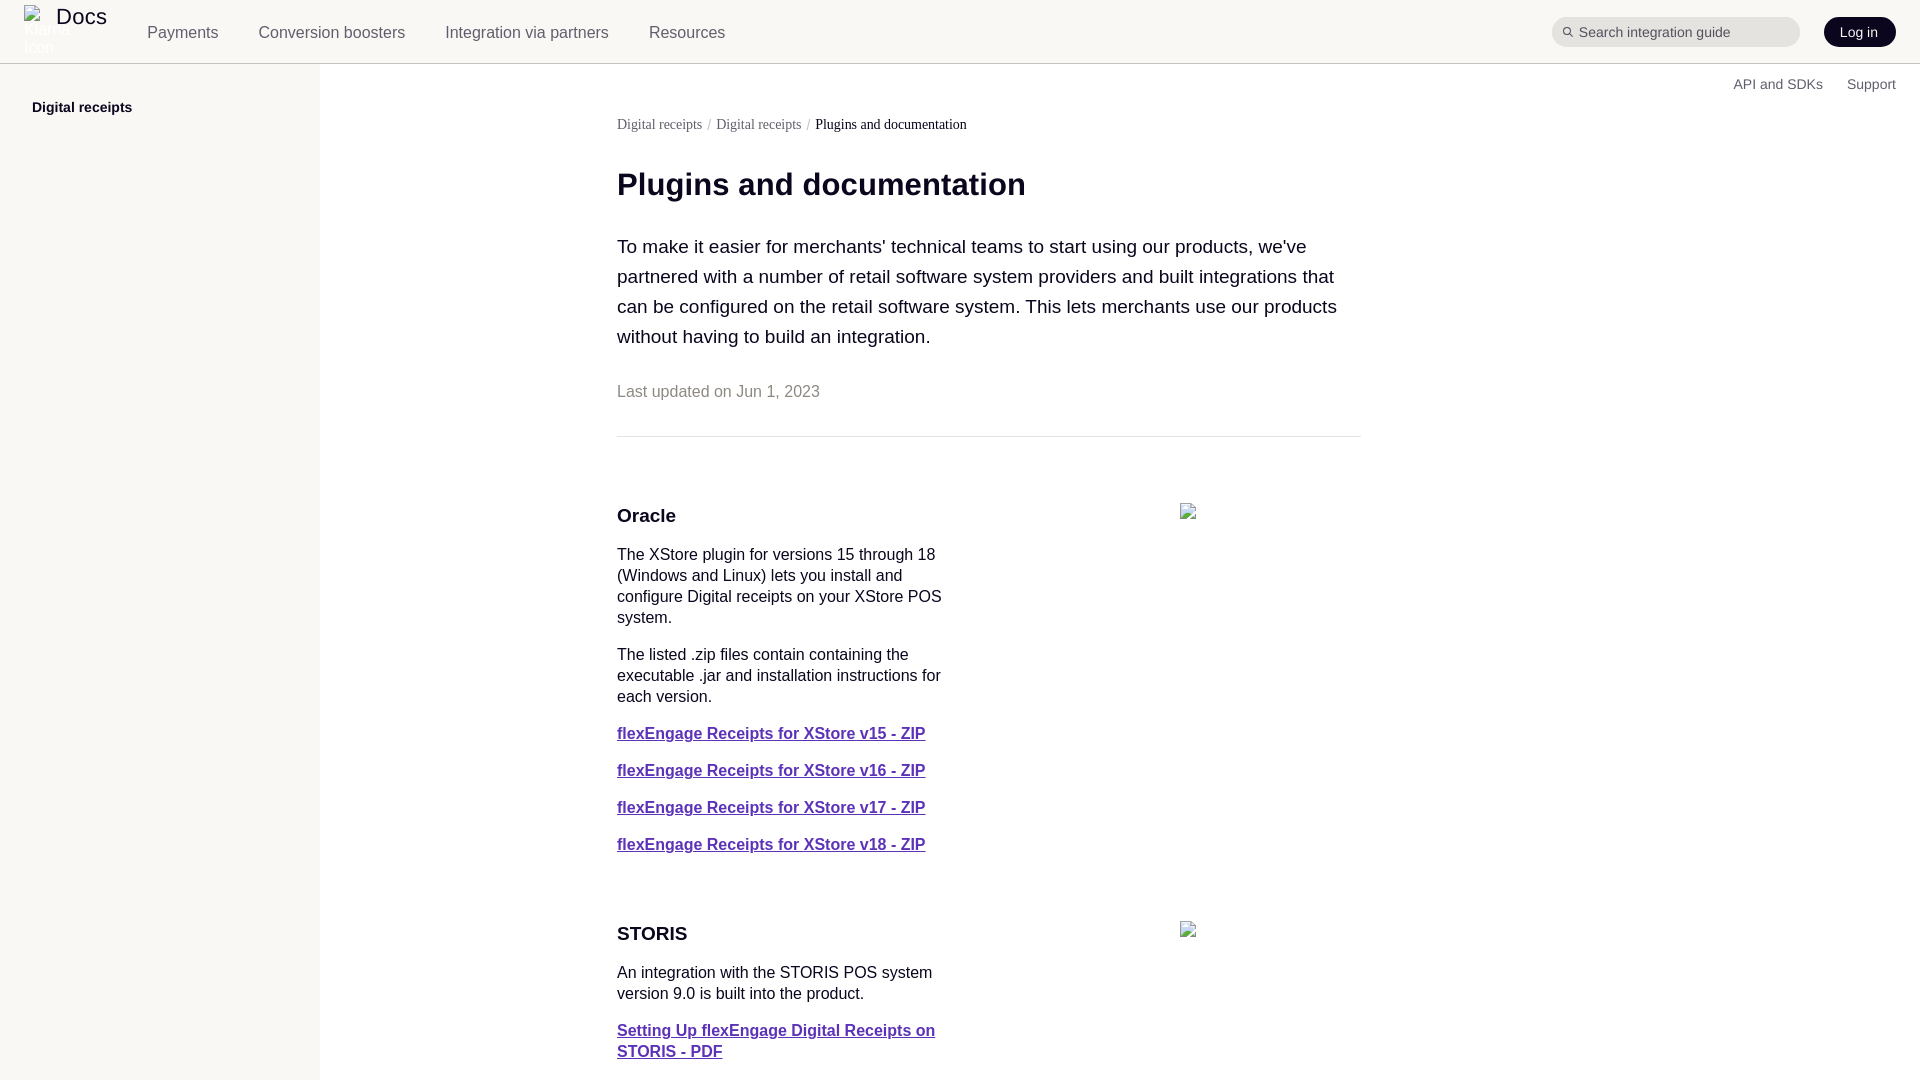  Describe the element at coordinates (890, 124) in the screenshot. I see `Plugins and documentation` at that location.